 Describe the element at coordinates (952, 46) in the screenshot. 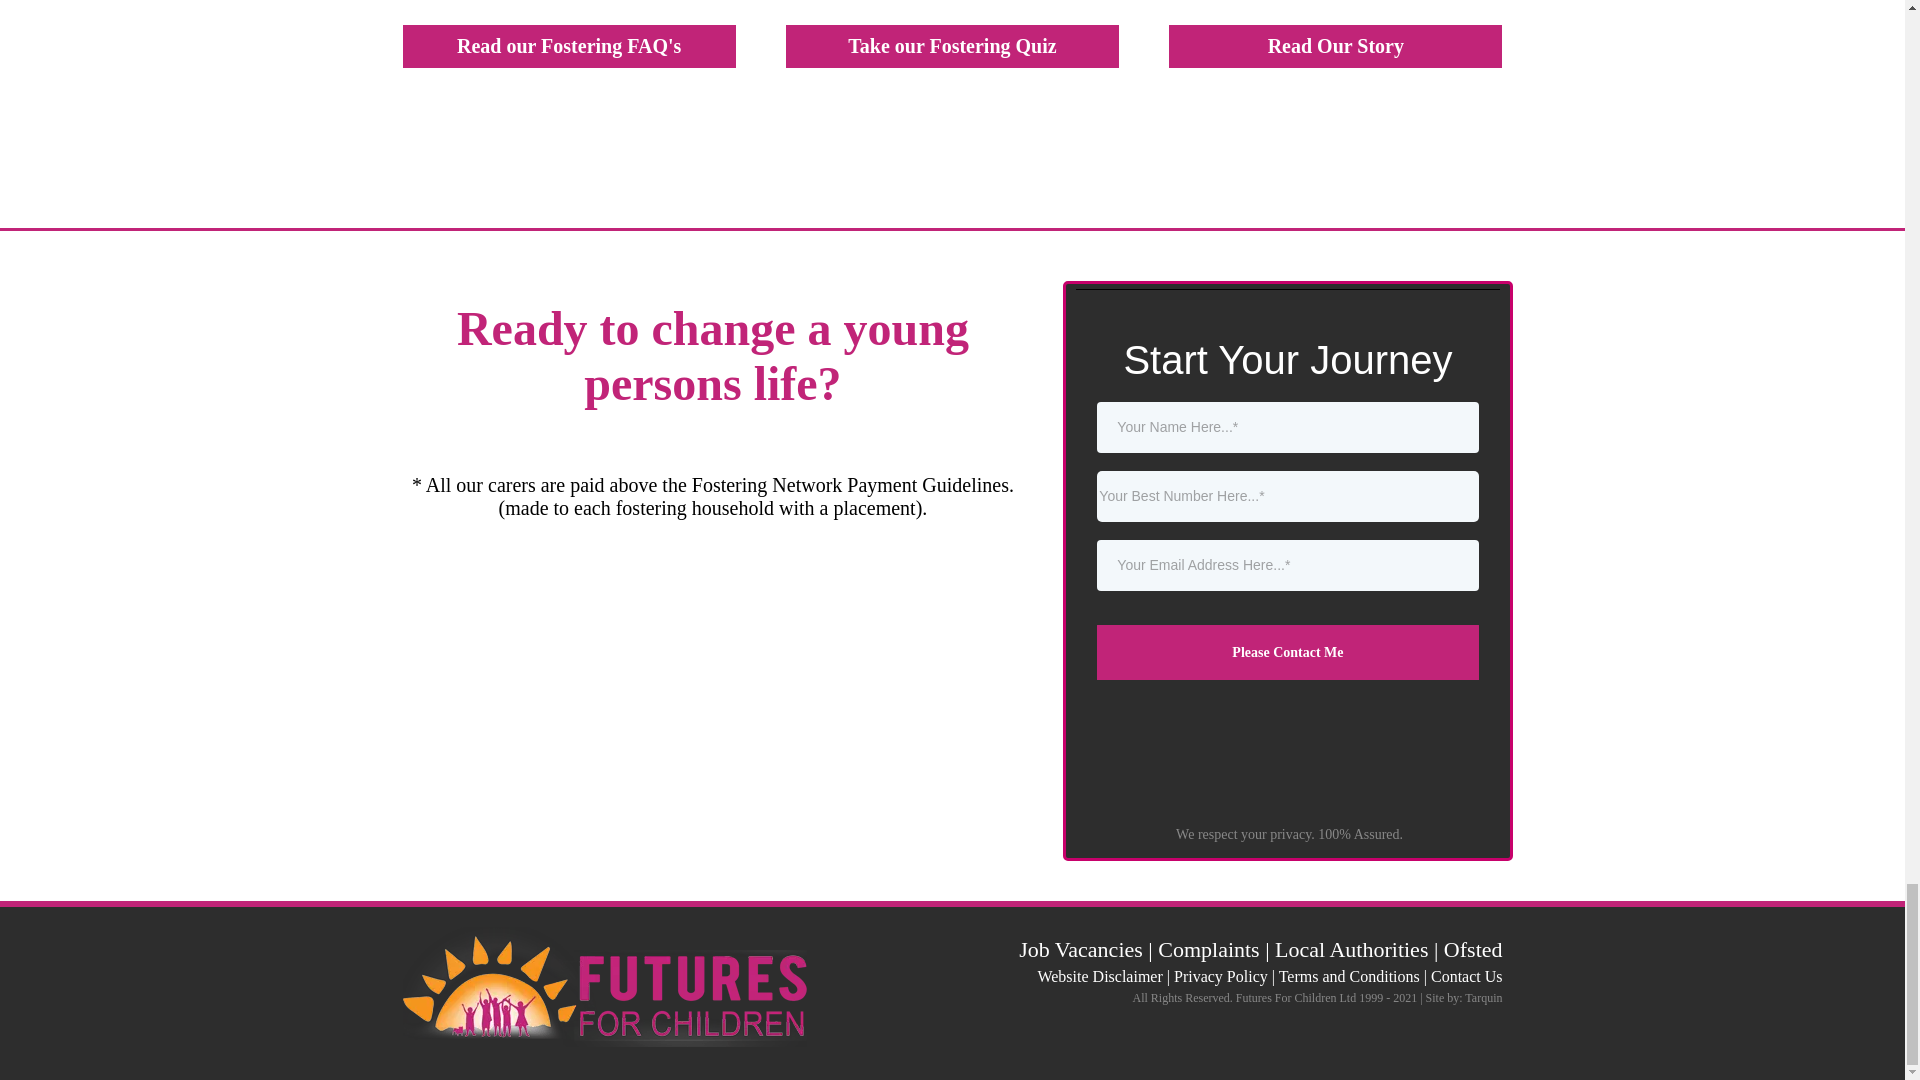

I see `Take our Fostering Quiz` at that location.